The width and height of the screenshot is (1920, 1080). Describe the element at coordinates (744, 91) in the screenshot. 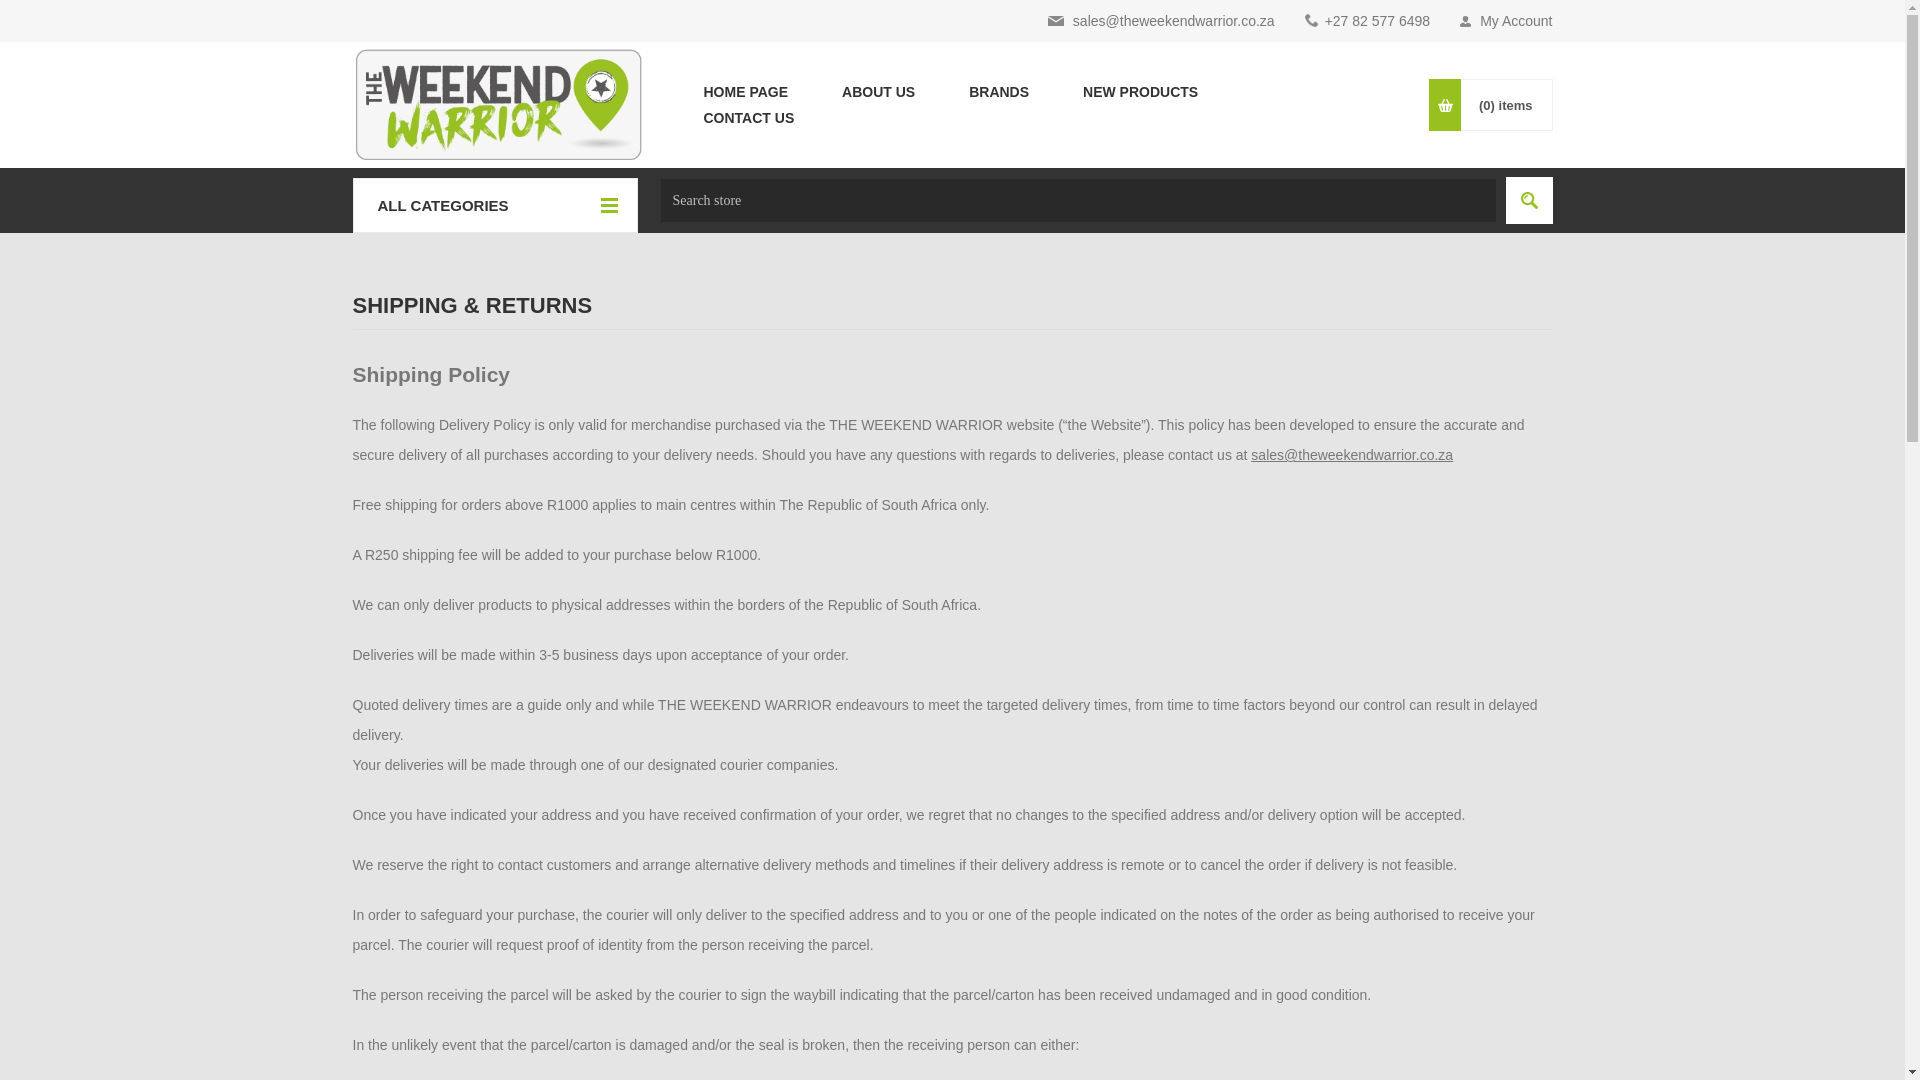

I see `Home Page` at that location.